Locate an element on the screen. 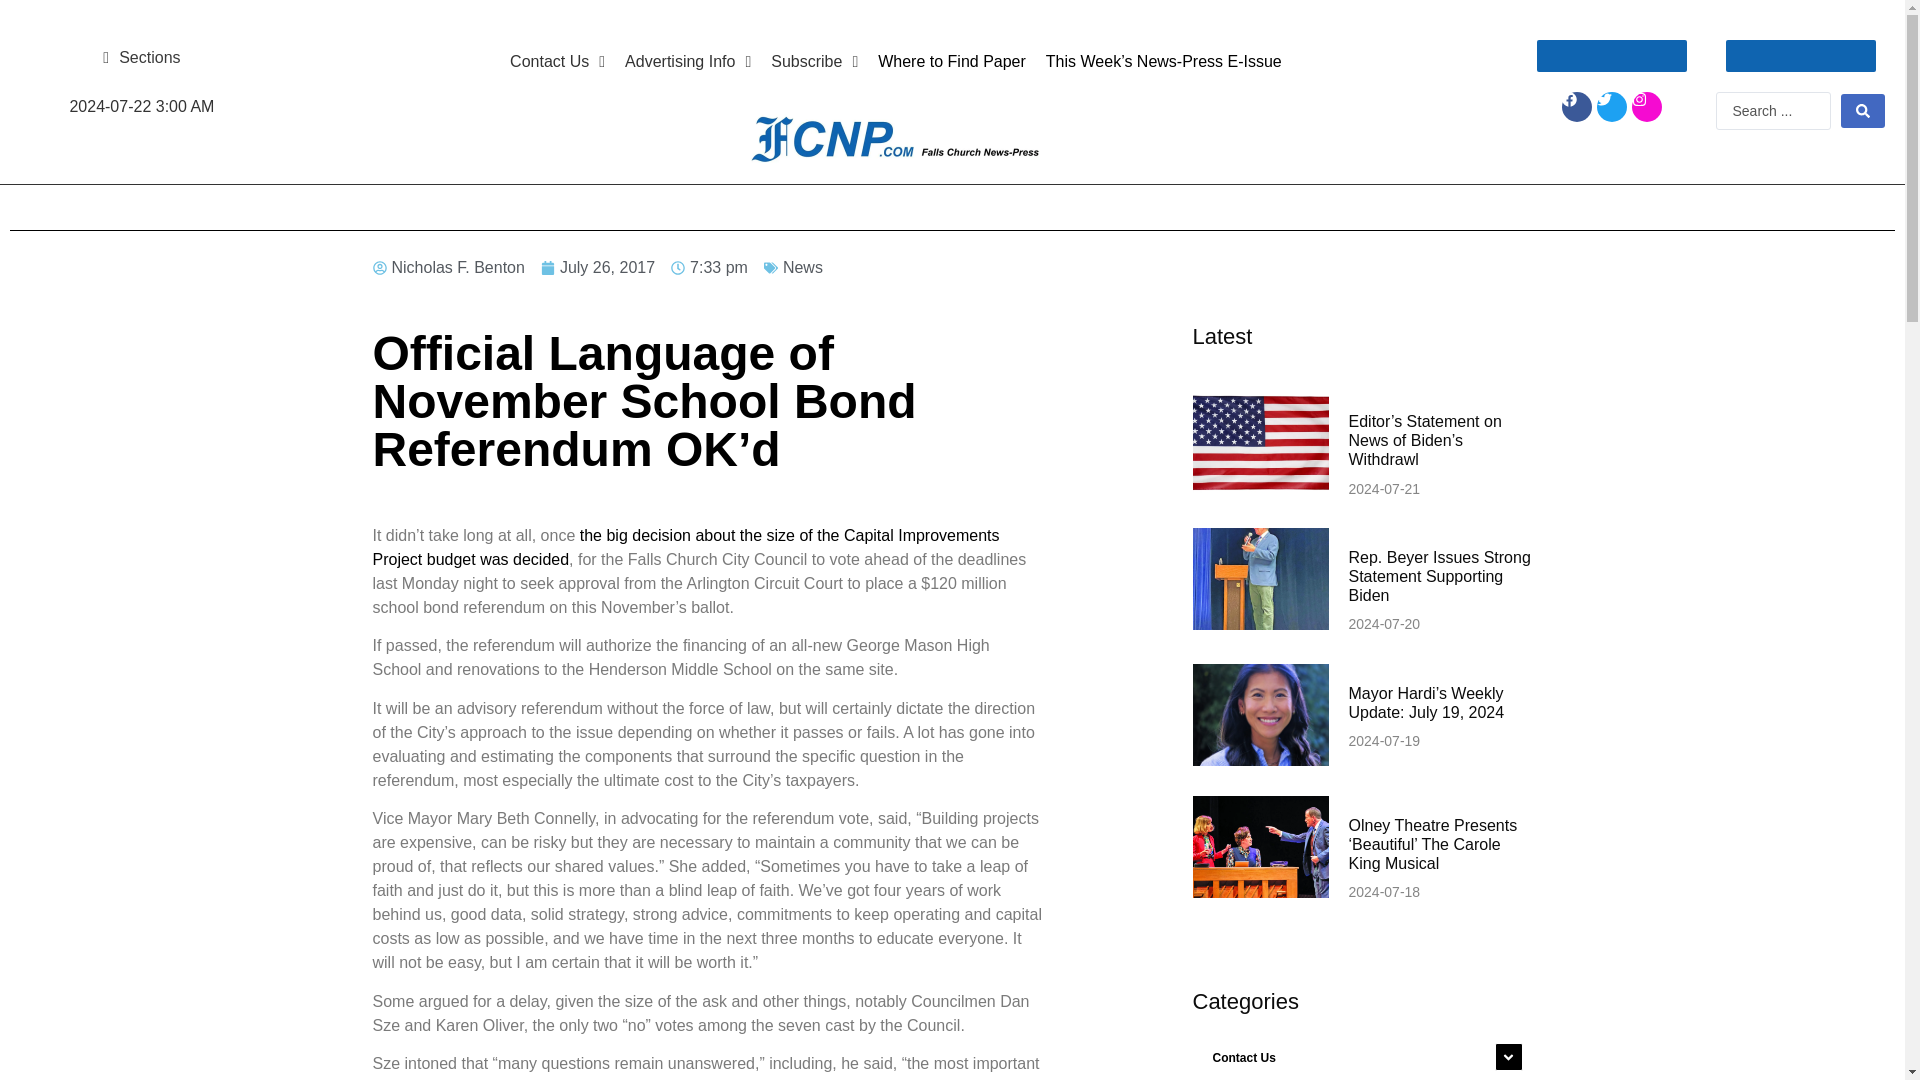  Subscribe is located at coordinates (814, 62).